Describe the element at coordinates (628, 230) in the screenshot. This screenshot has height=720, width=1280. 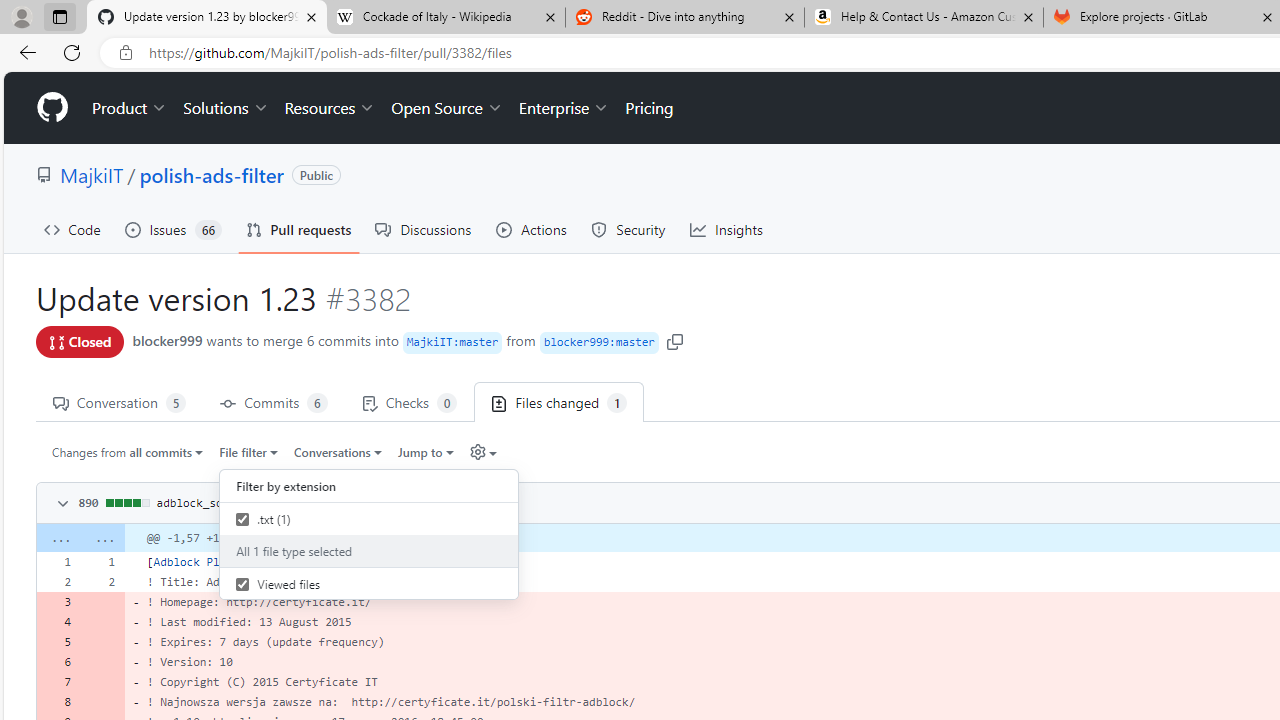
I see `Security` at that location.